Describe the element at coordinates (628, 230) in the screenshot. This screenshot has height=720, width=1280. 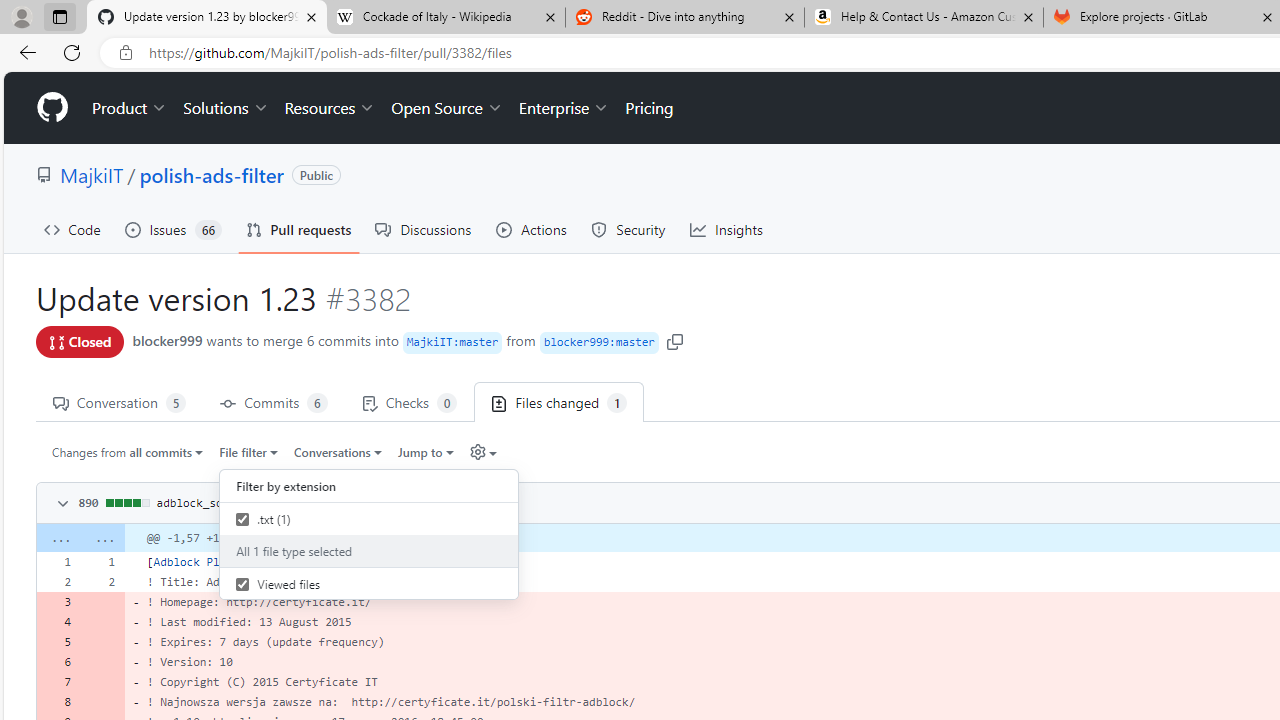
I see `Security` at that location.